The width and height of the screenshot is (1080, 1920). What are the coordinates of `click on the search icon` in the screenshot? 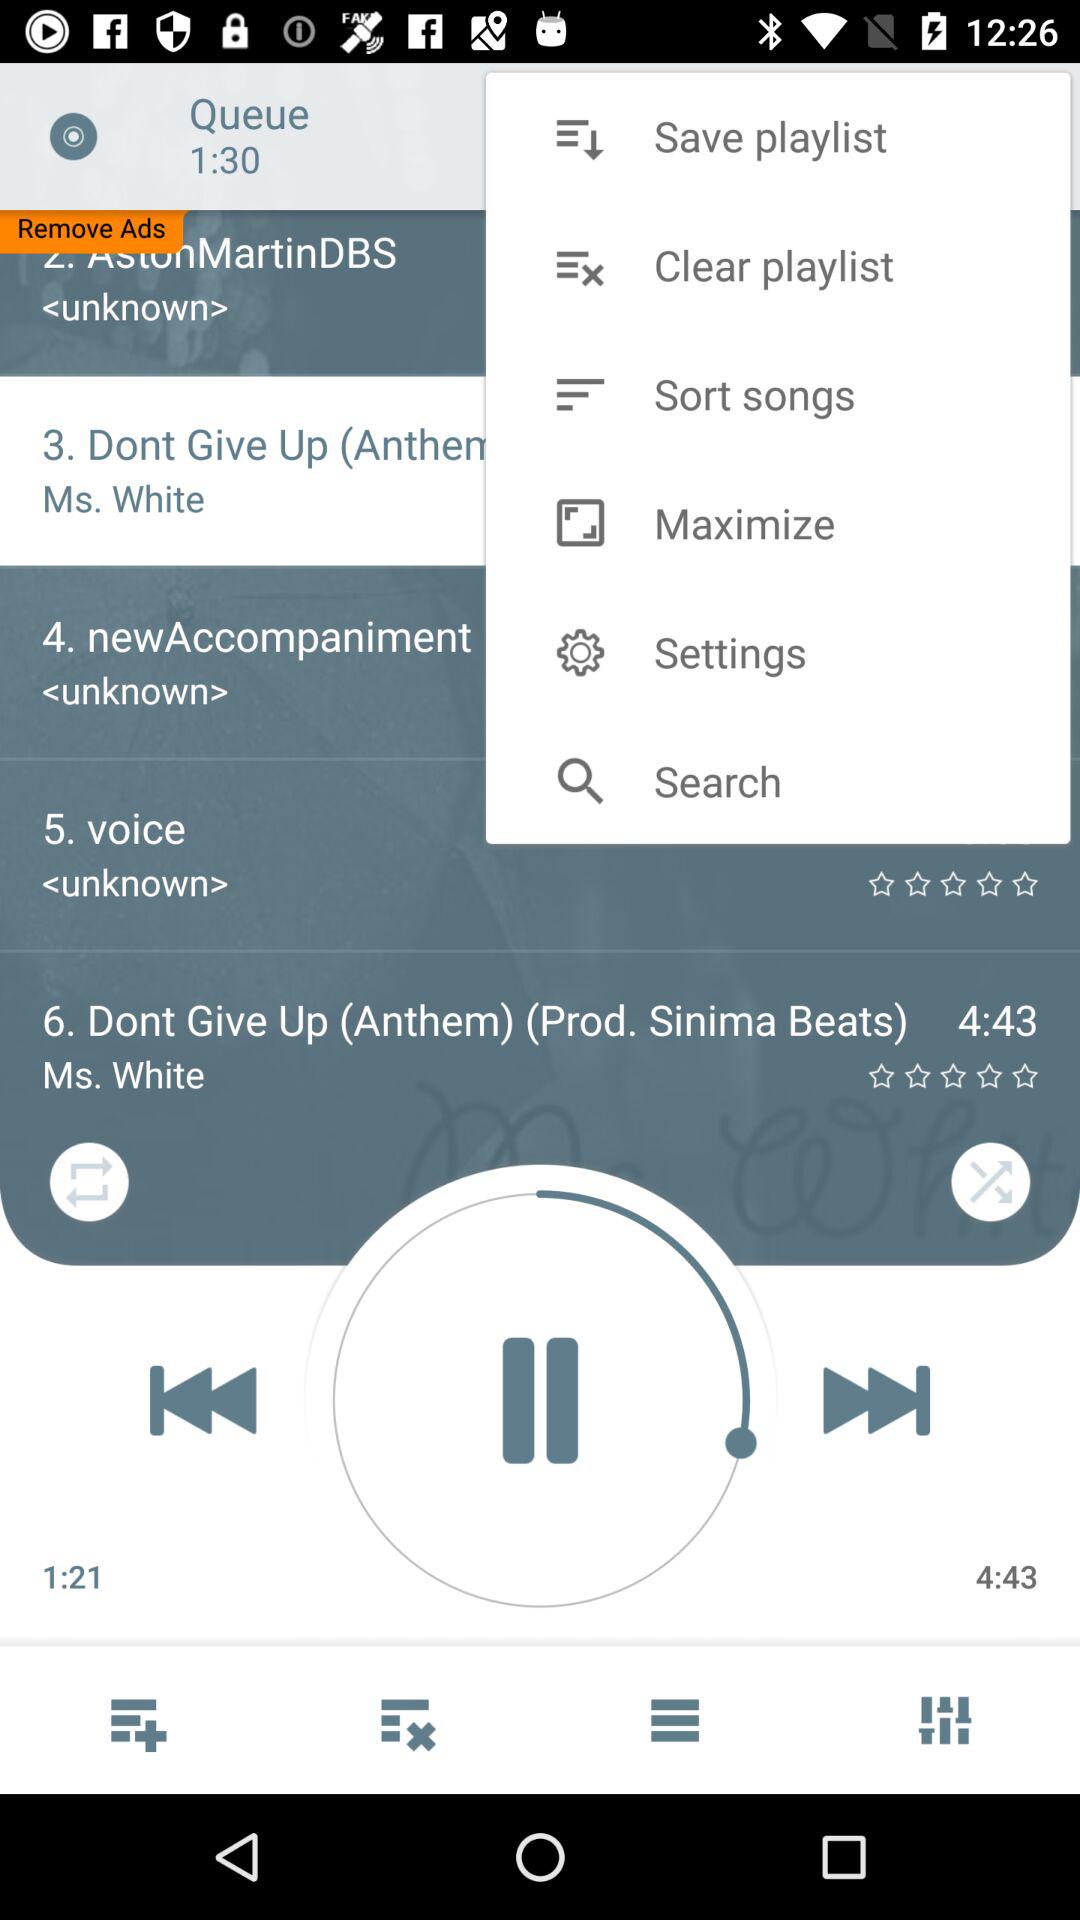 It's located at (580, 780).